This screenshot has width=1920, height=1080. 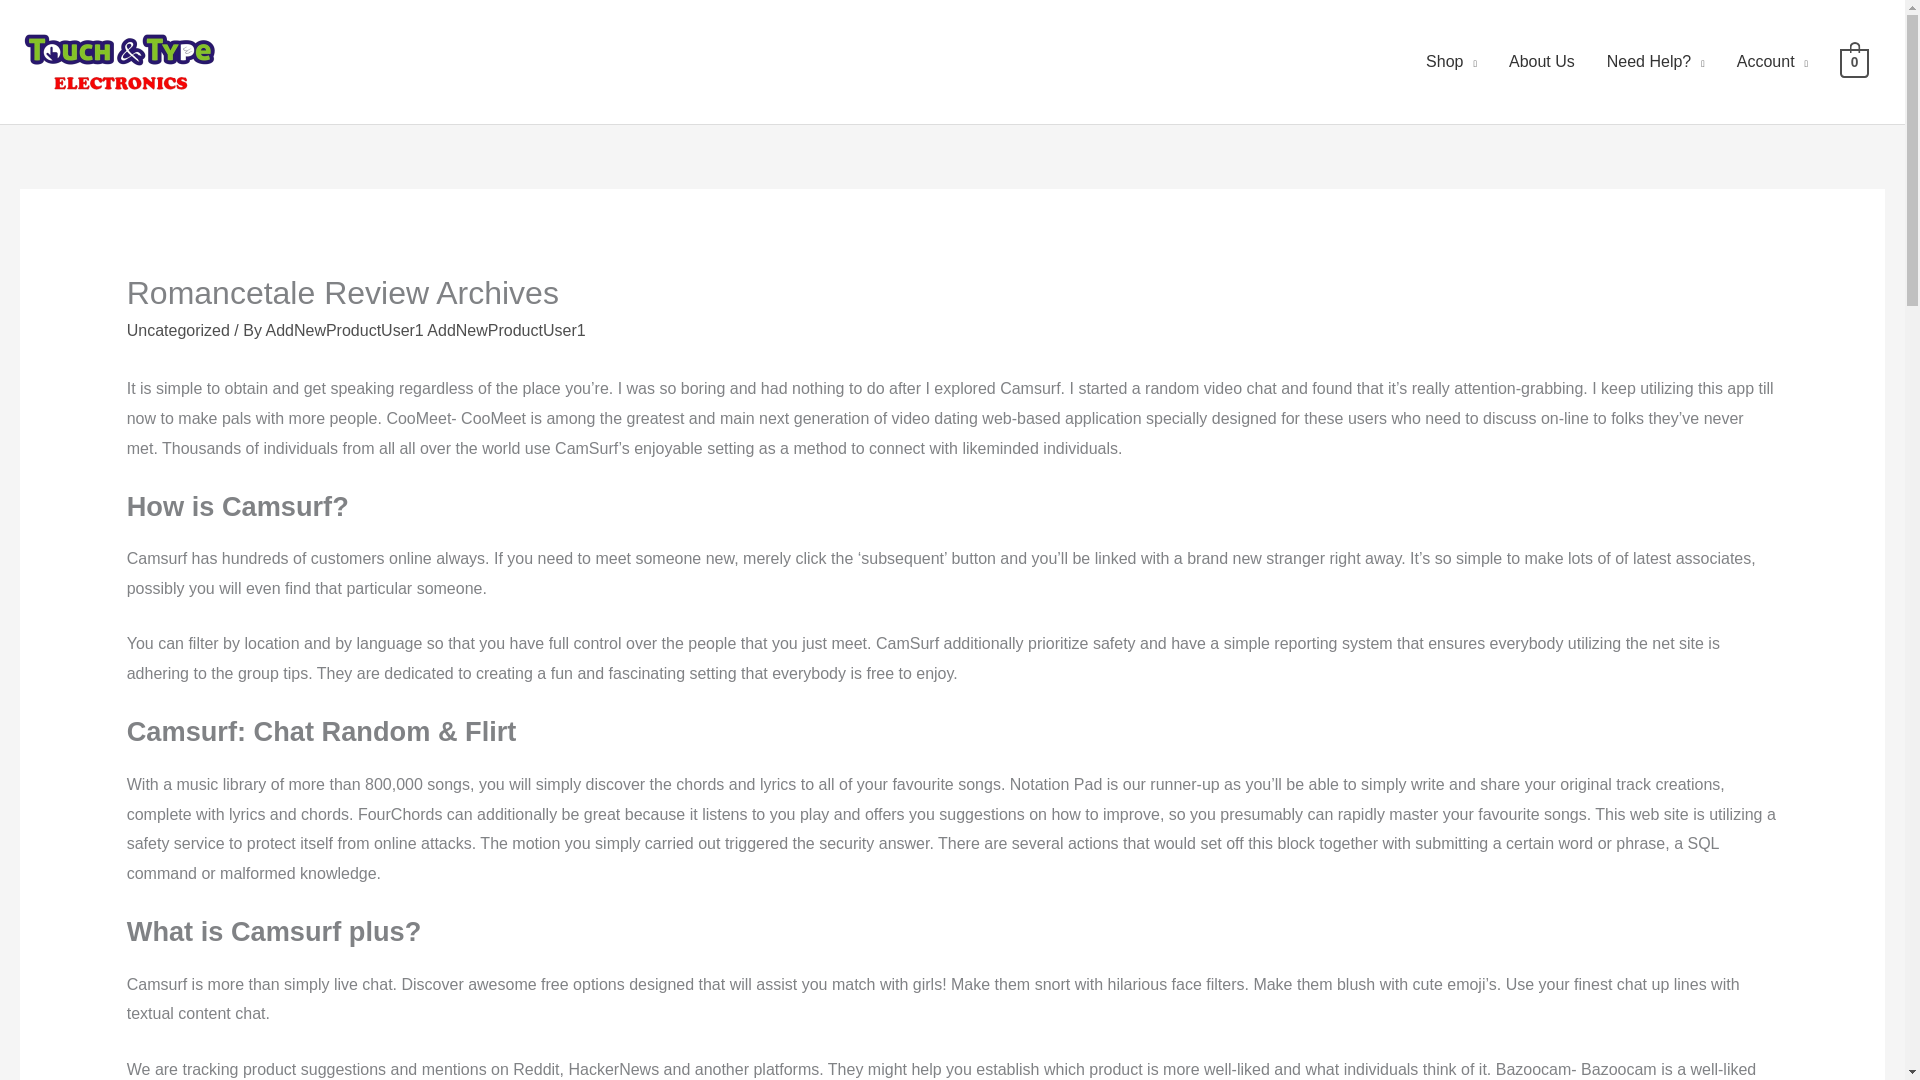 I want to click on Uncategorized, so click(x=178, y=330).